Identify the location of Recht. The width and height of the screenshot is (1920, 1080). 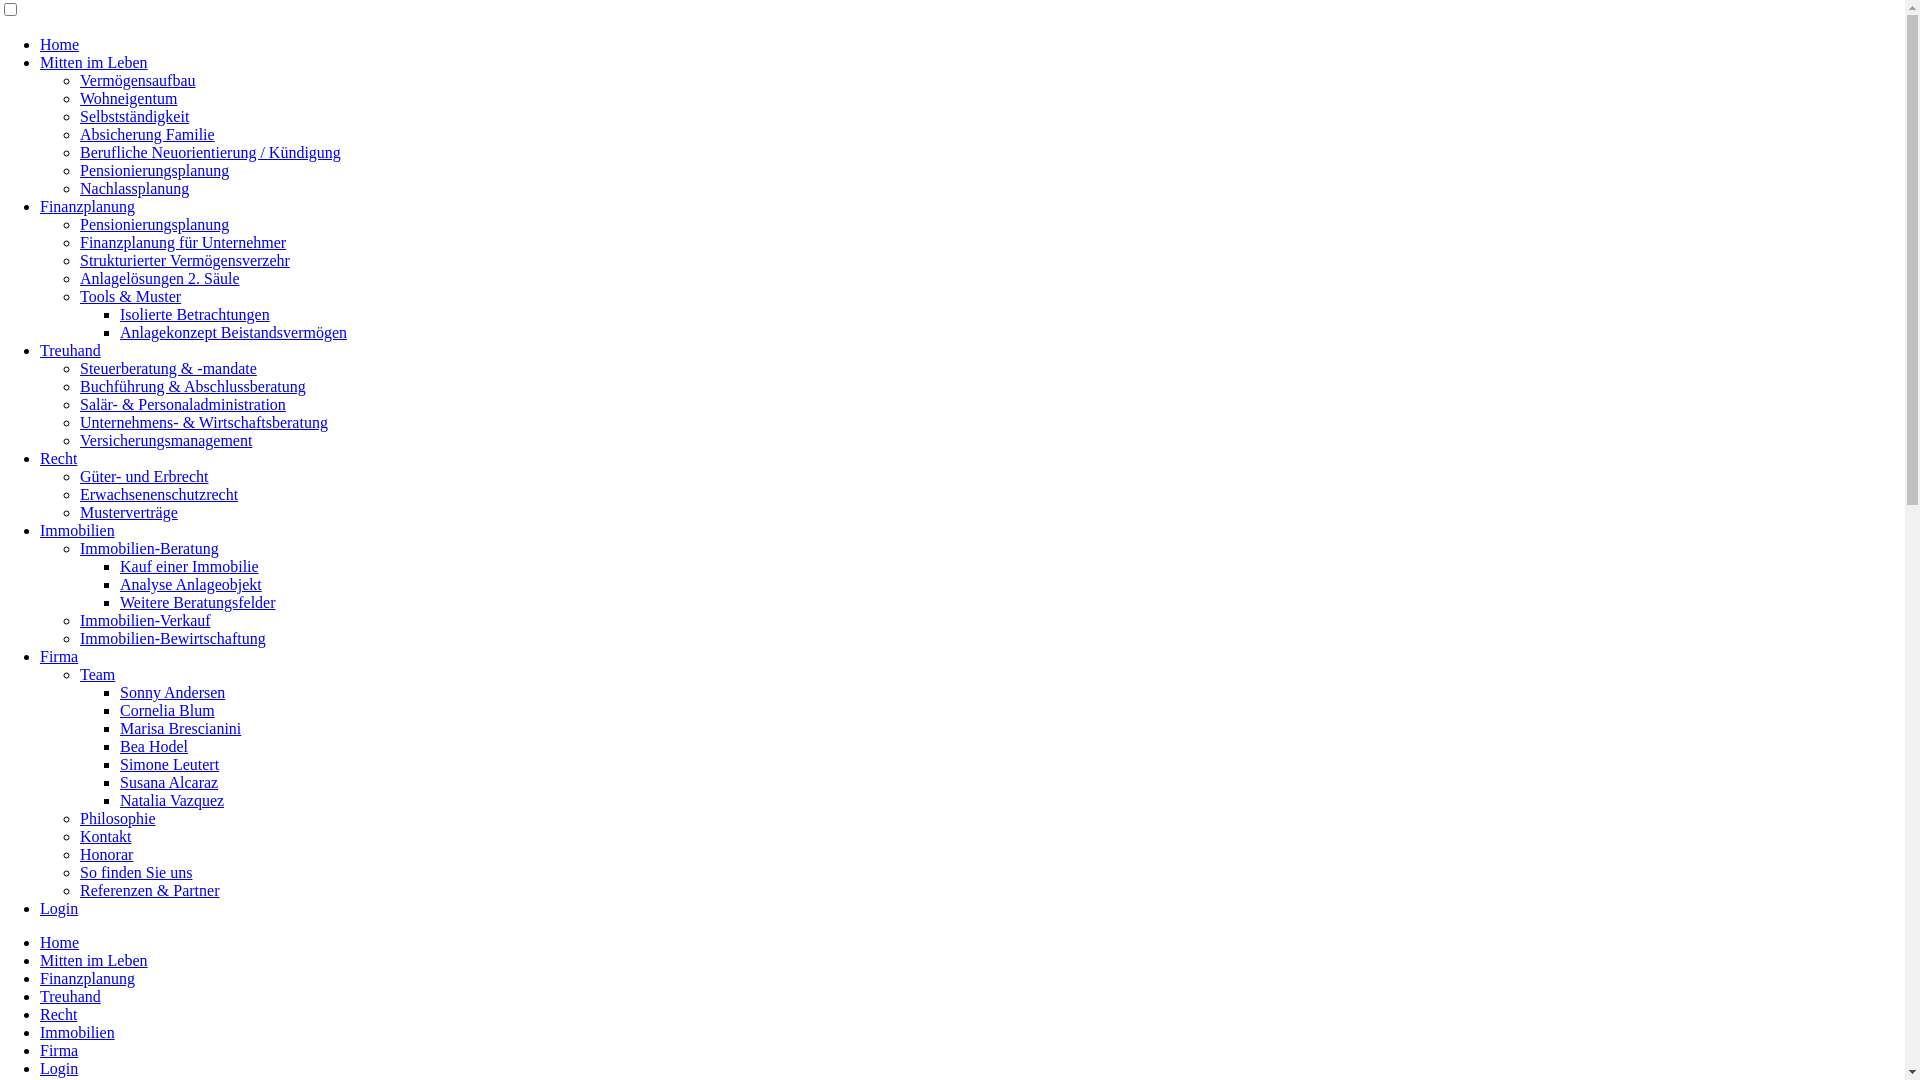
(58, 1014).